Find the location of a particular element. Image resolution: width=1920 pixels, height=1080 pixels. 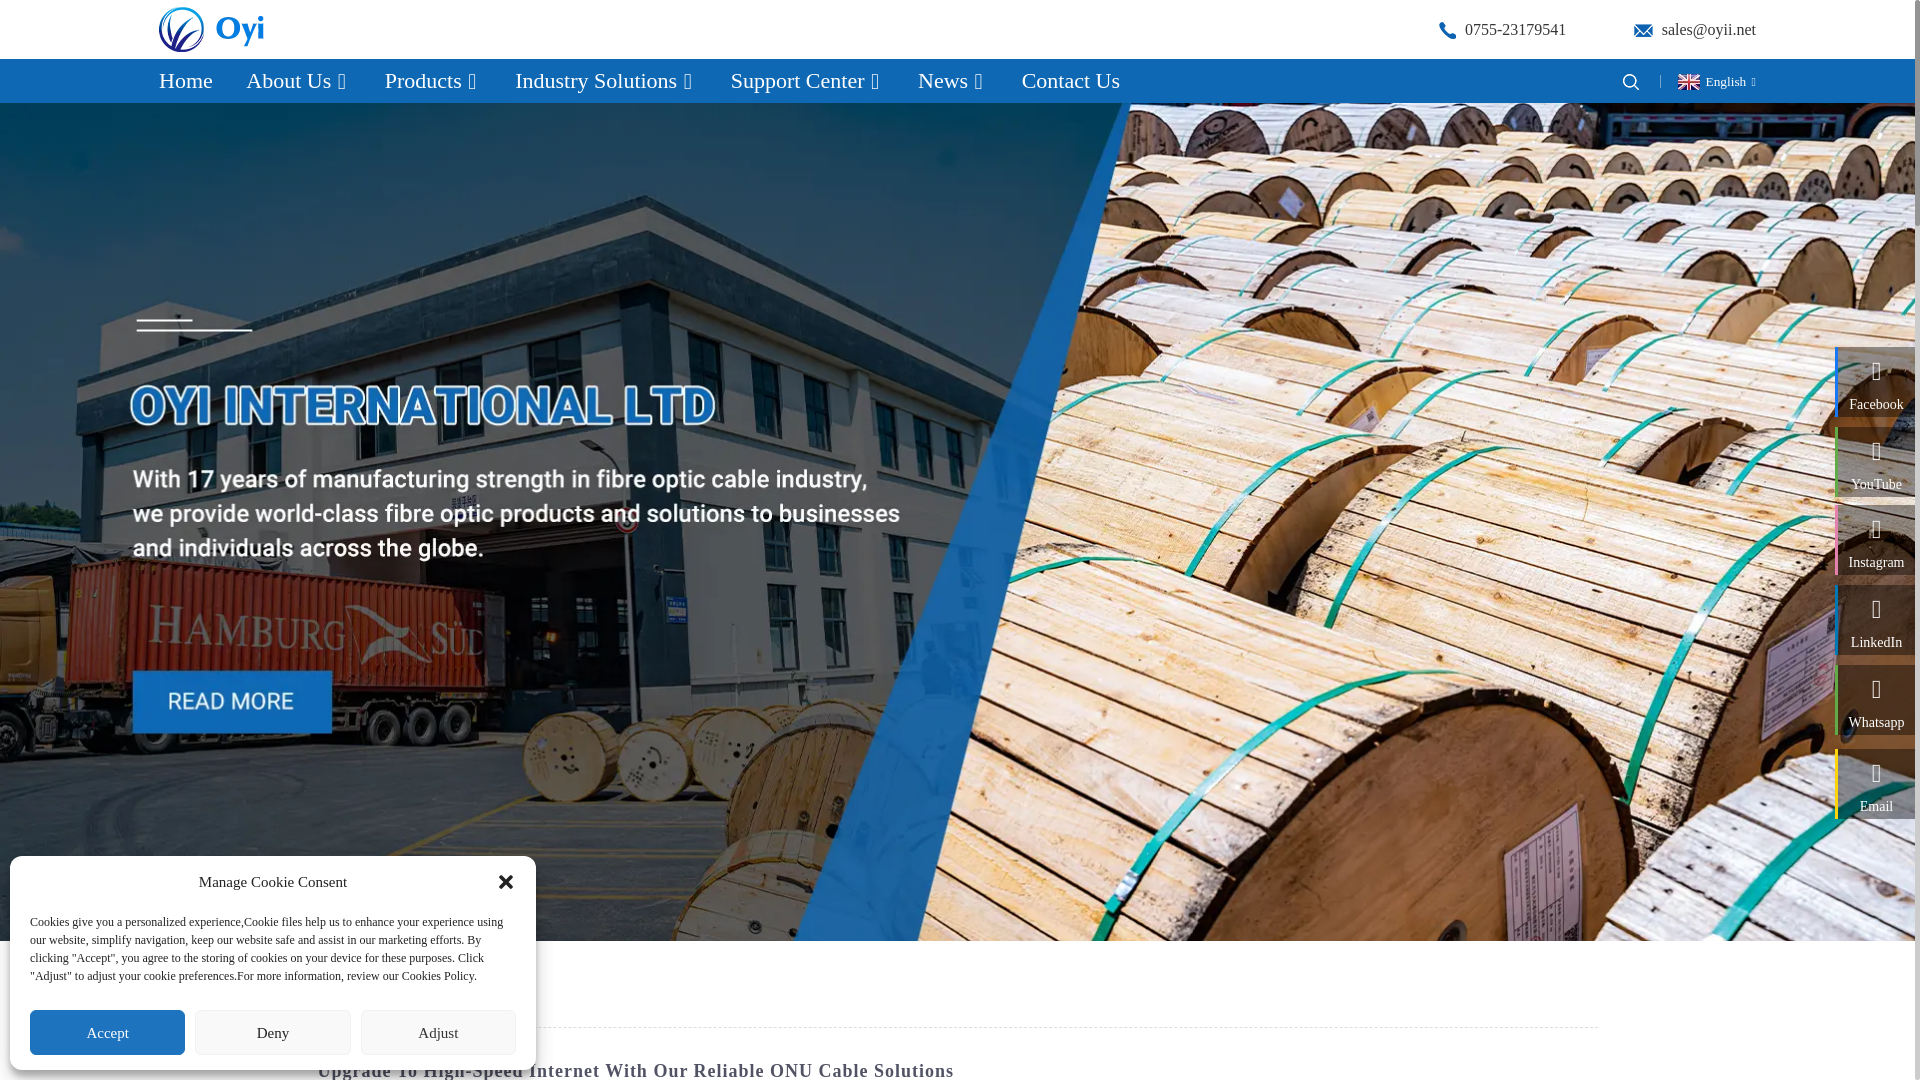

About Us is located at coordinates (298, 80).